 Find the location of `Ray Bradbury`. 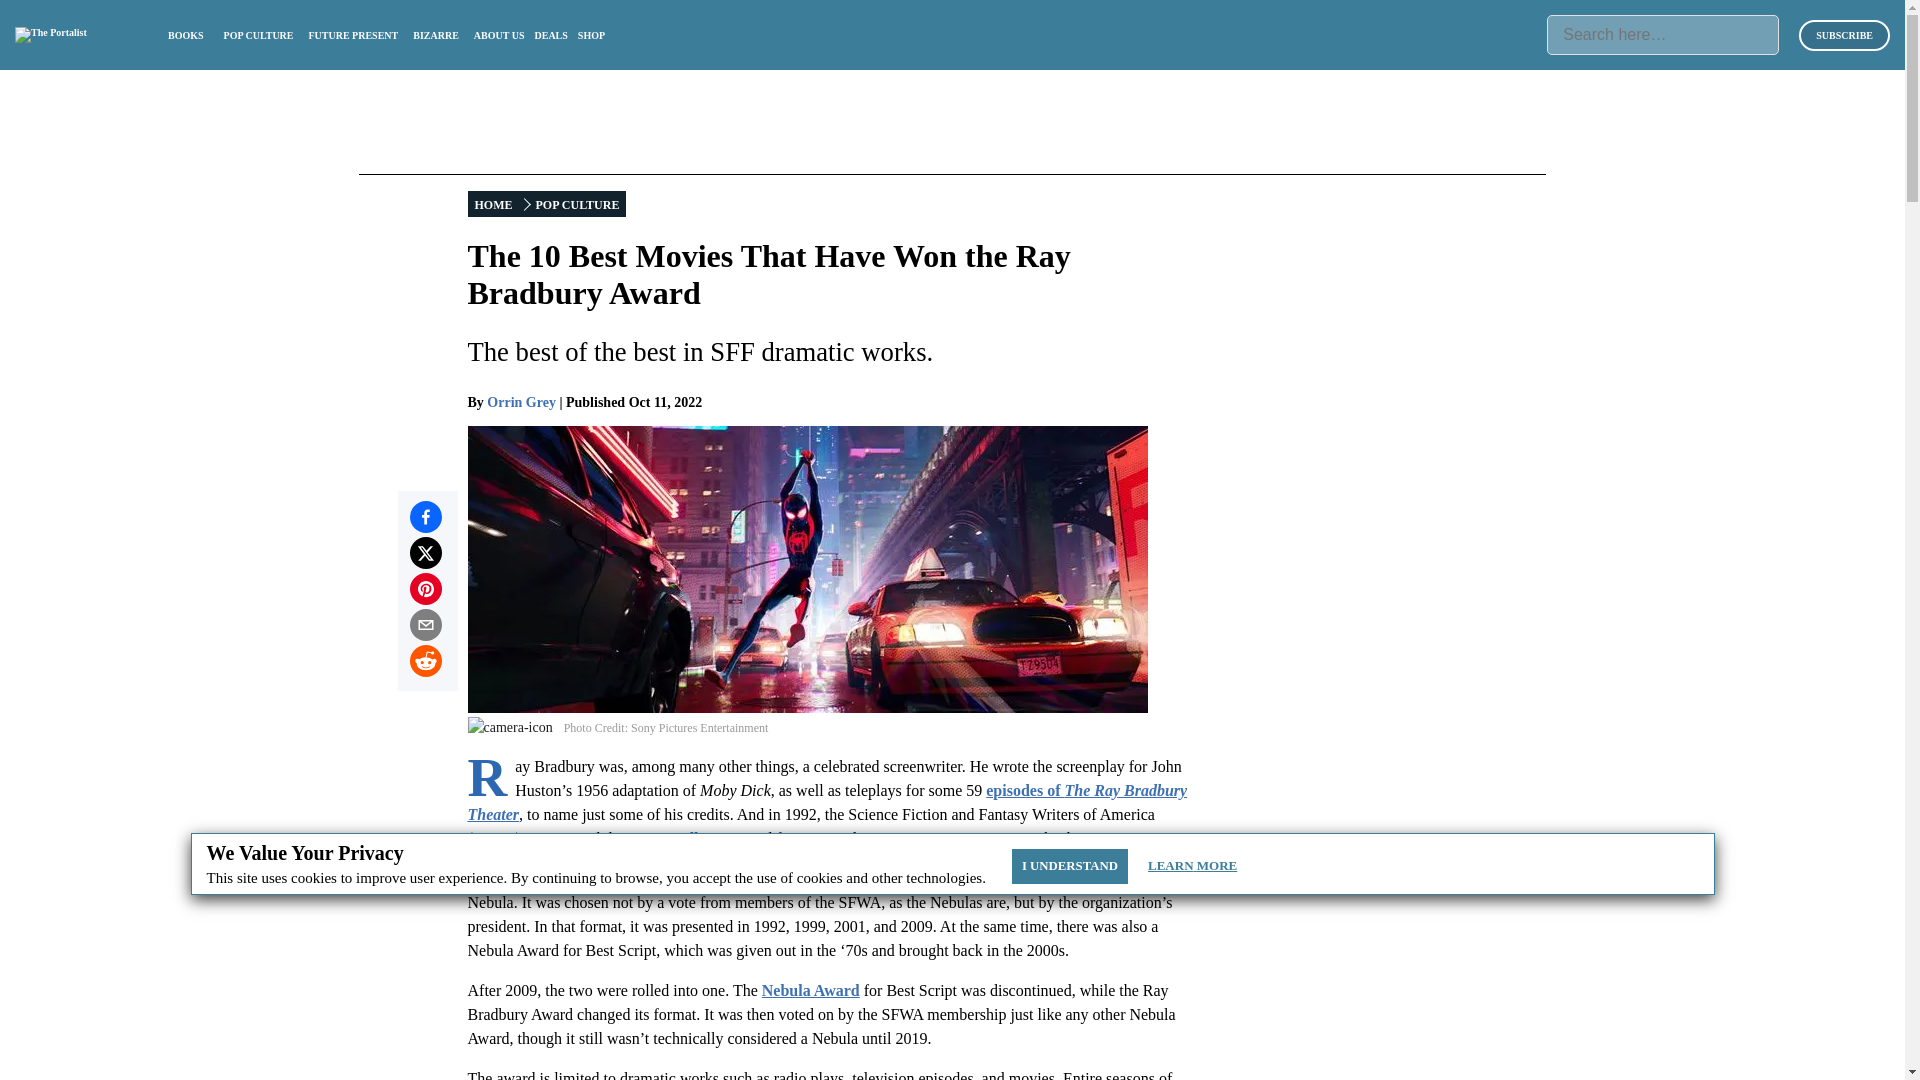

Ray Bradbury is located at coordinates (677, 838).